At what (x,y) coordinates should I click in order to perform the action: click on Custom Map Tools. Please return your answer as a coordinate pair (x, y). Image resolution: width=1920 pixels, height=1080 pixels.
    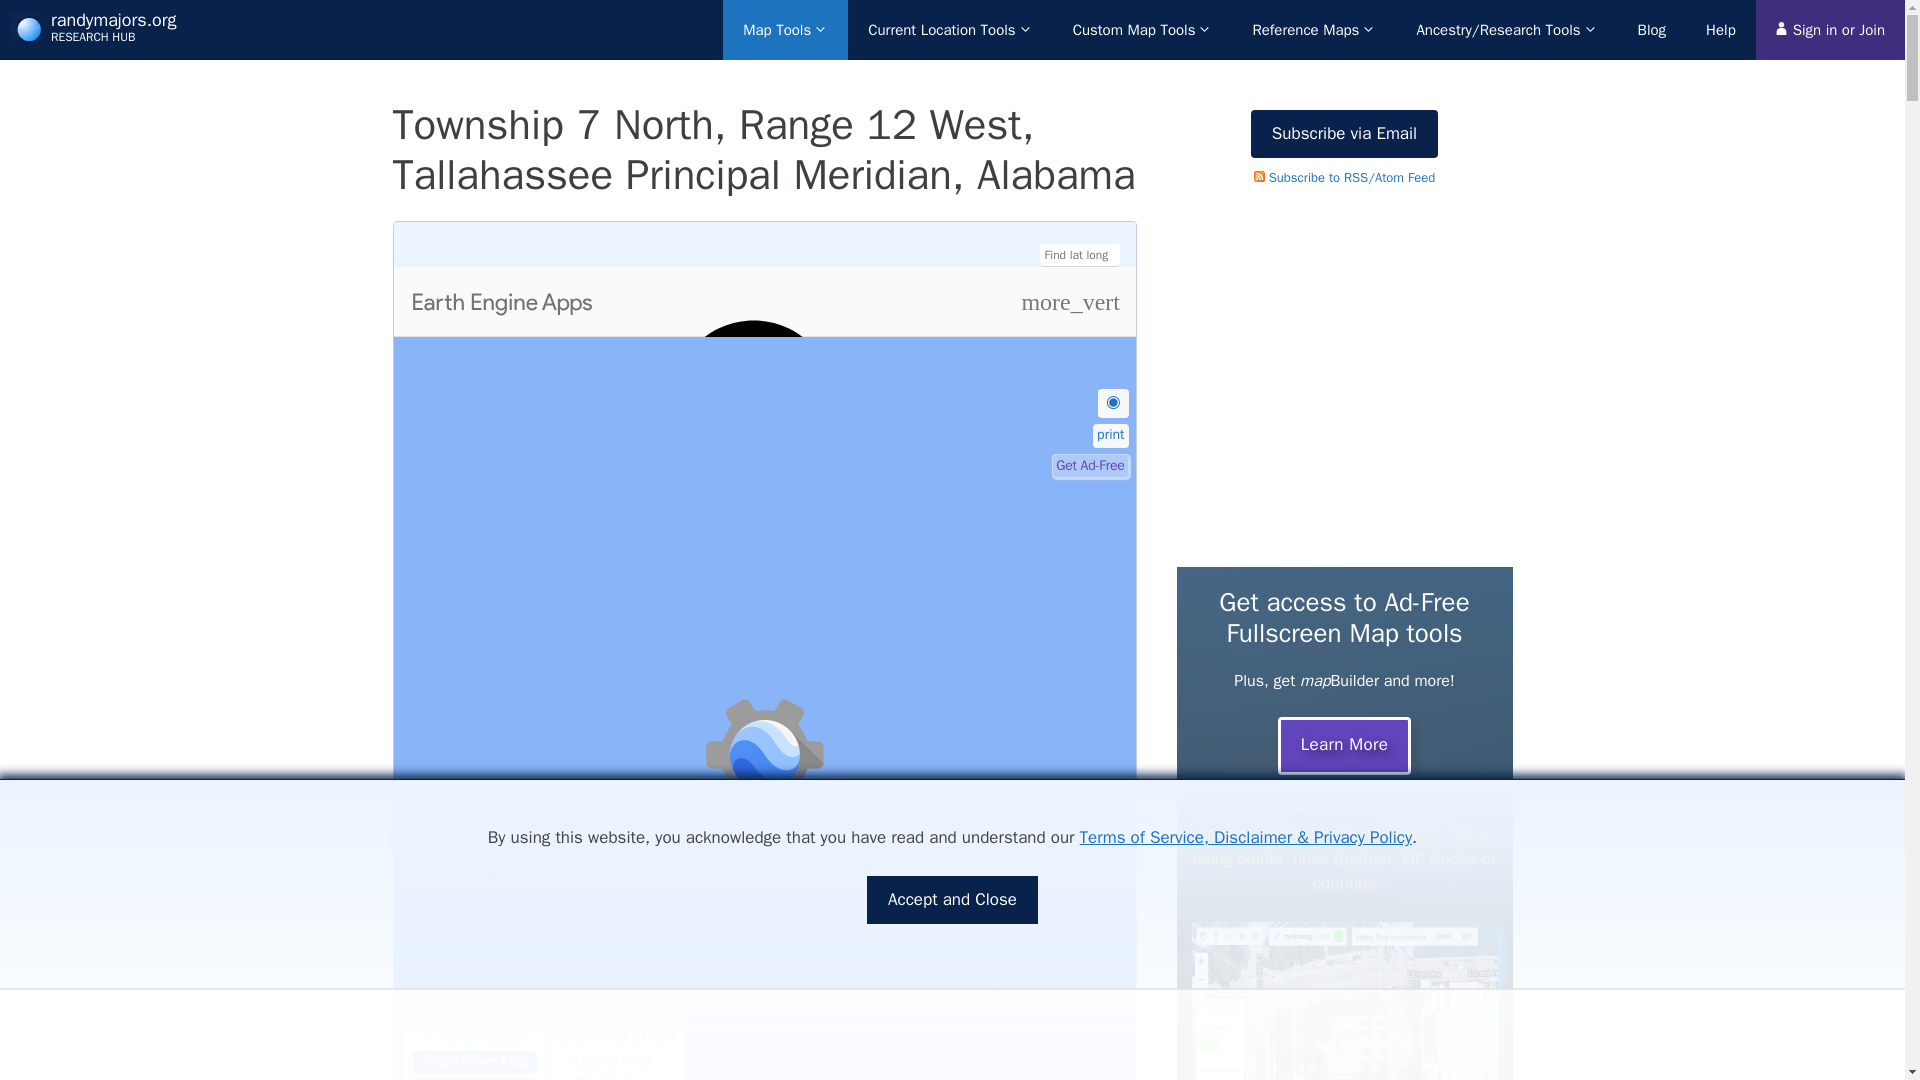
    Looking at the image, I should click on (1142, 30).